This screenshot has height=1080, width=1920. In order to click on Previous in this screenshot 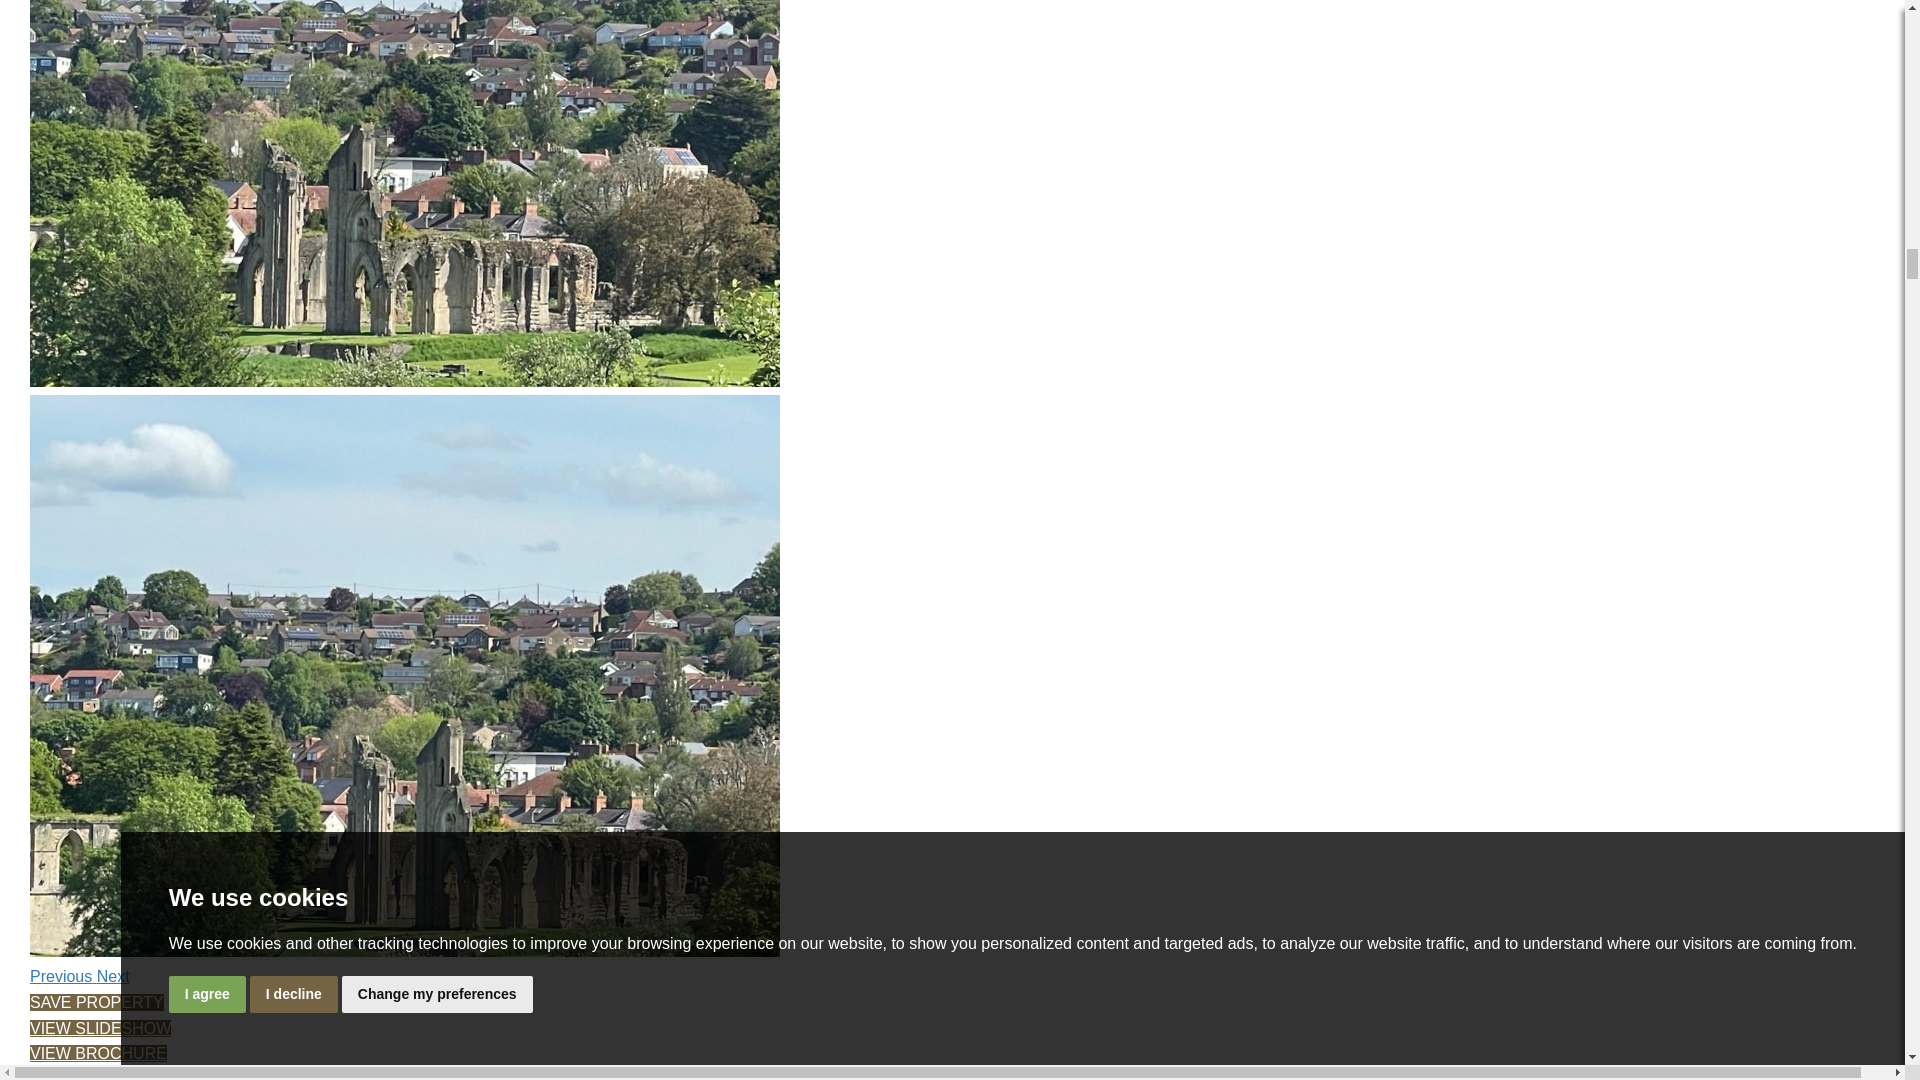, I will do `click(64, 976)`.